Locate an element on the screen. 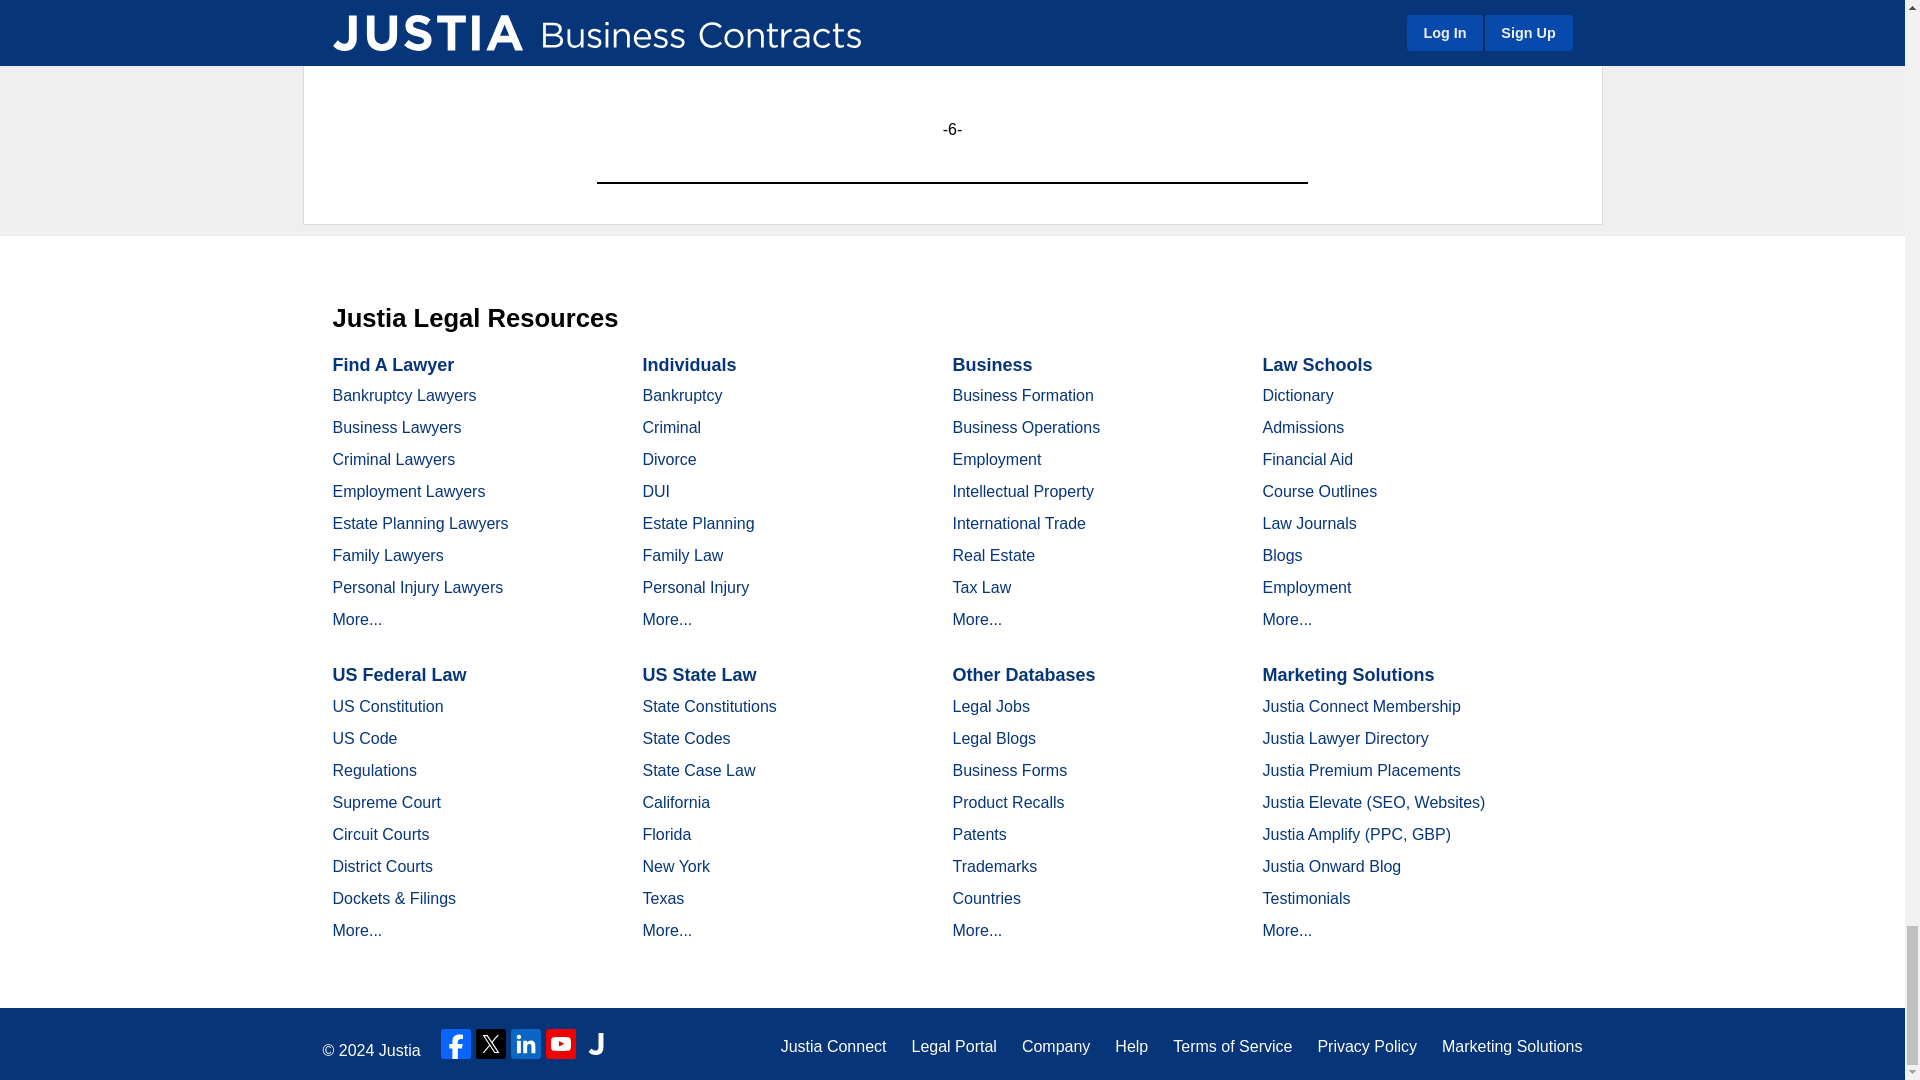  Personal Injury Lawyers is located at coordinates (418, 587).